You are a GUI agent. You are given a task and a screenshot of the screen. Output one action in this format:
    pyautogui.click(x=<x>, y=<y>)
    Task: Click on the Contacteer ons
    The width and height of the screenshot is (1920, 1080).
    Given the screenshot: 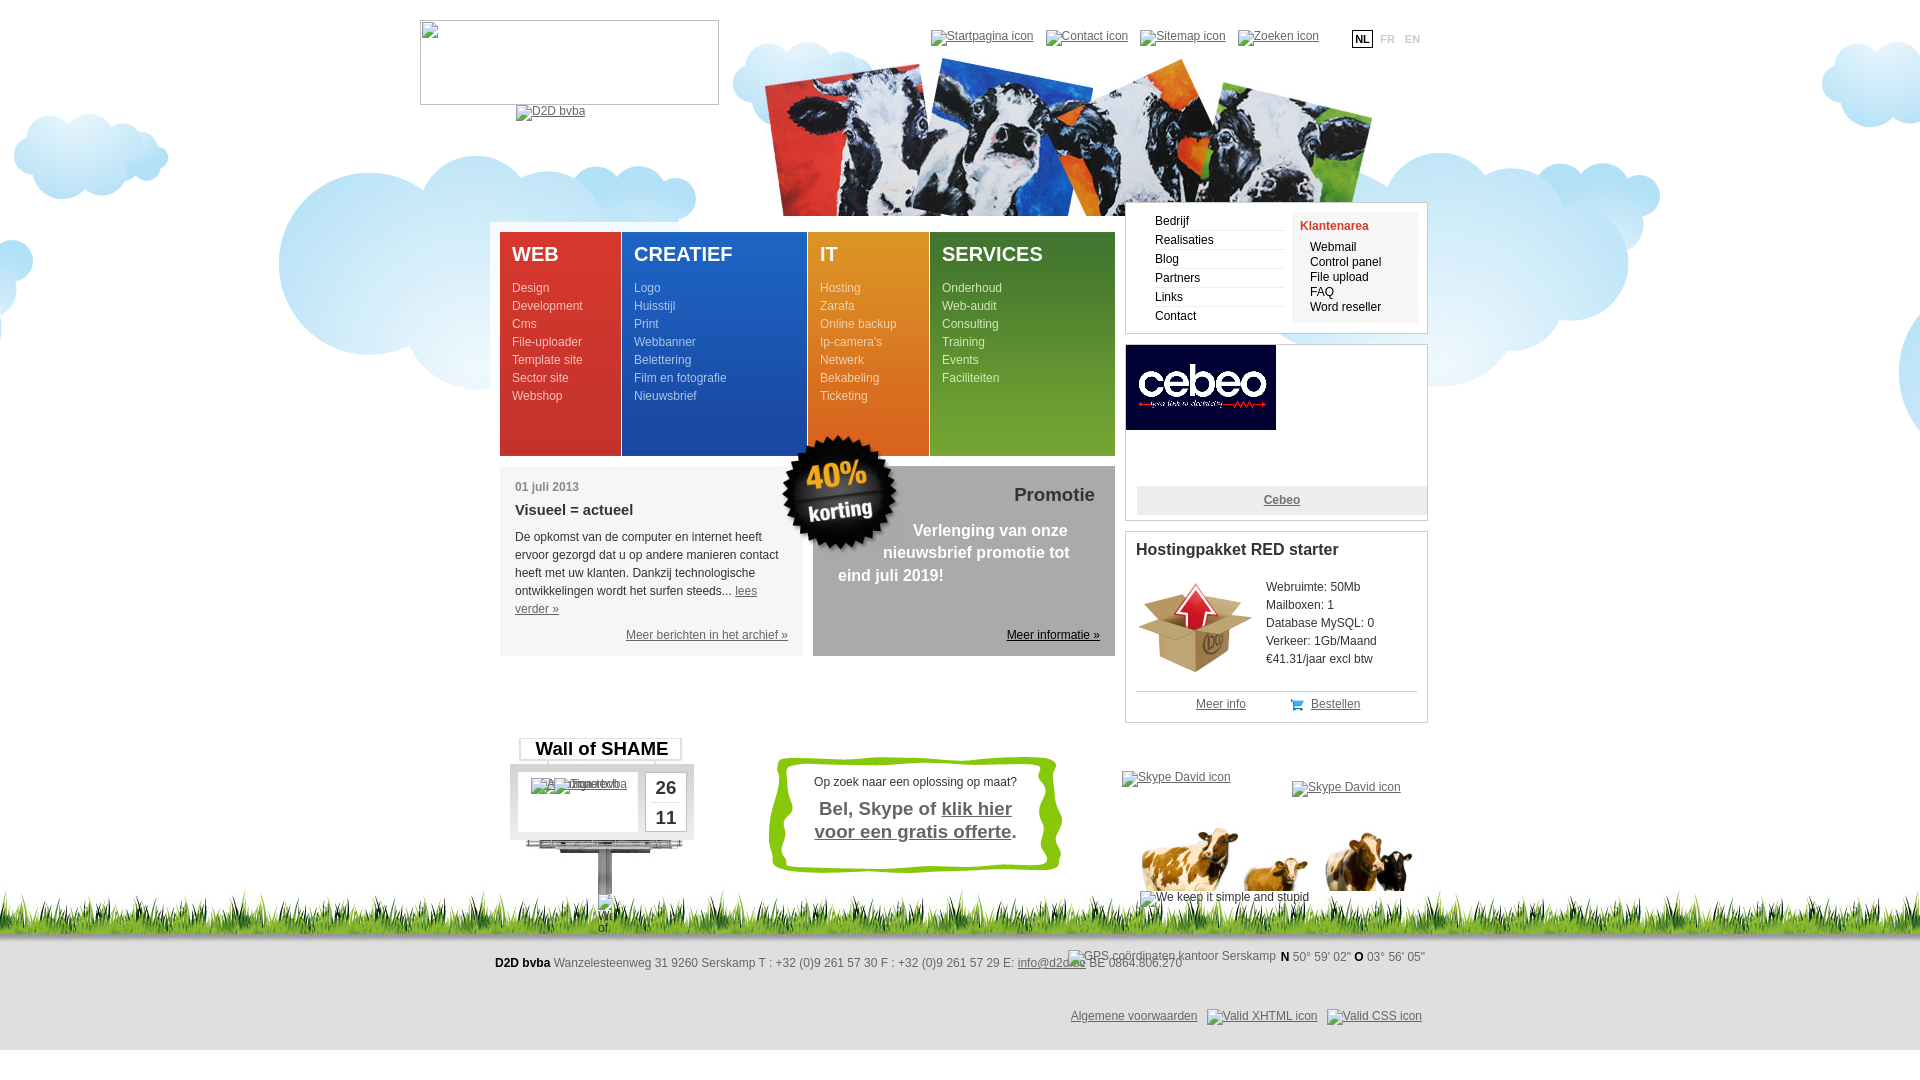 What is the action you would take?
    pyautogui.click(x=1088, y=36)
    